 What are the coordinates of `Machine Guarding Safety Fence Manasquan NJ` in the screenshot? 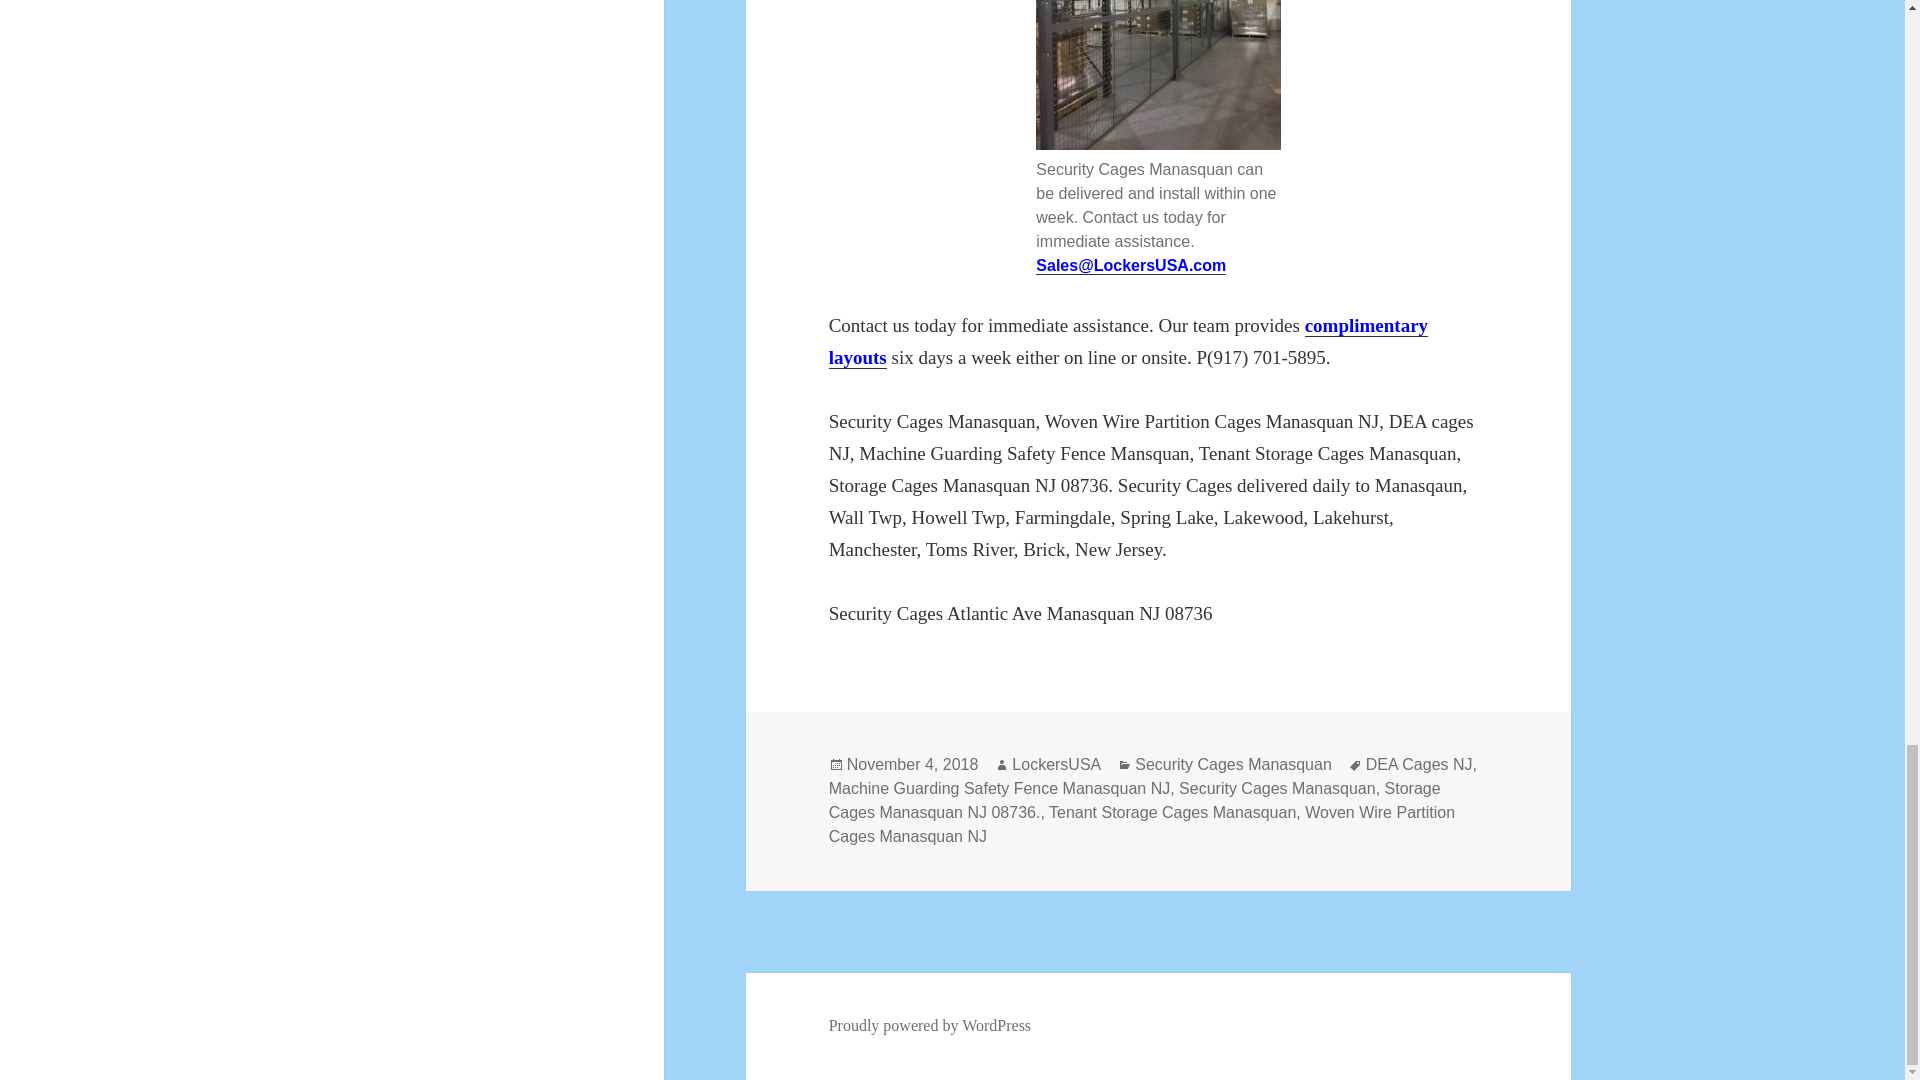 It's located at (1000, 788).